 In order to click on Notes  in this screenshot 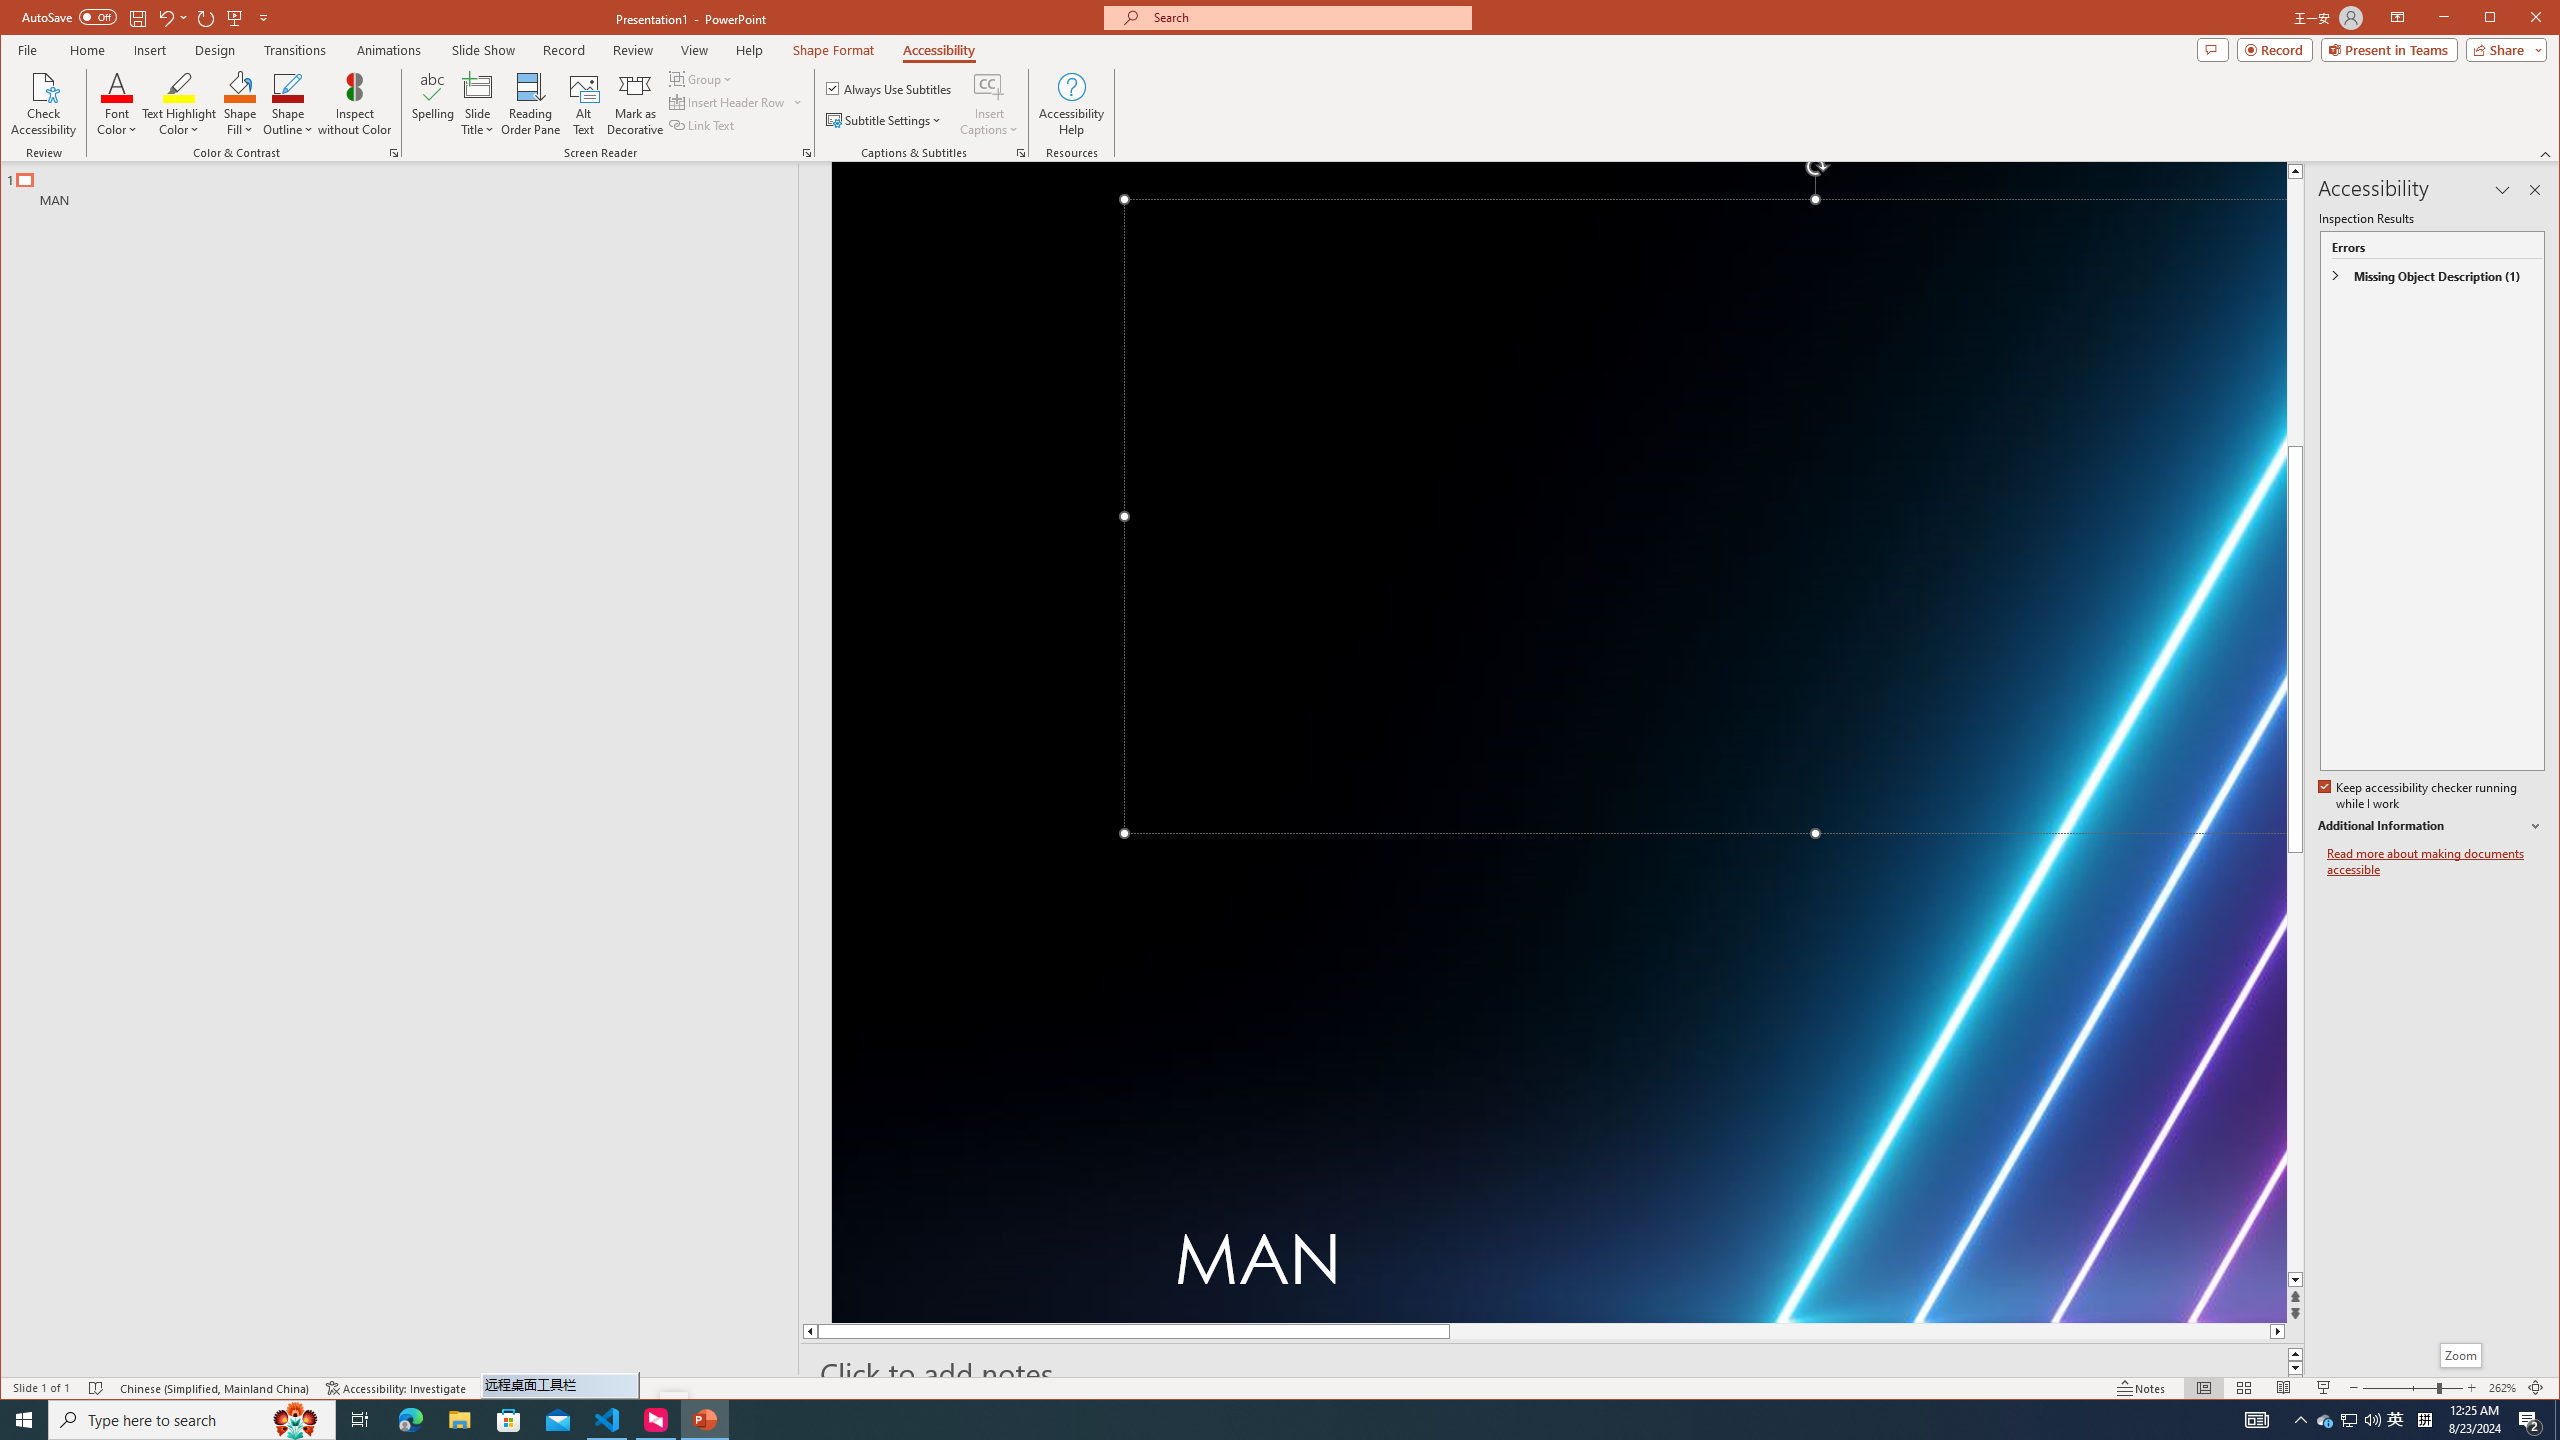, I will do `click(2141, 1388)`.